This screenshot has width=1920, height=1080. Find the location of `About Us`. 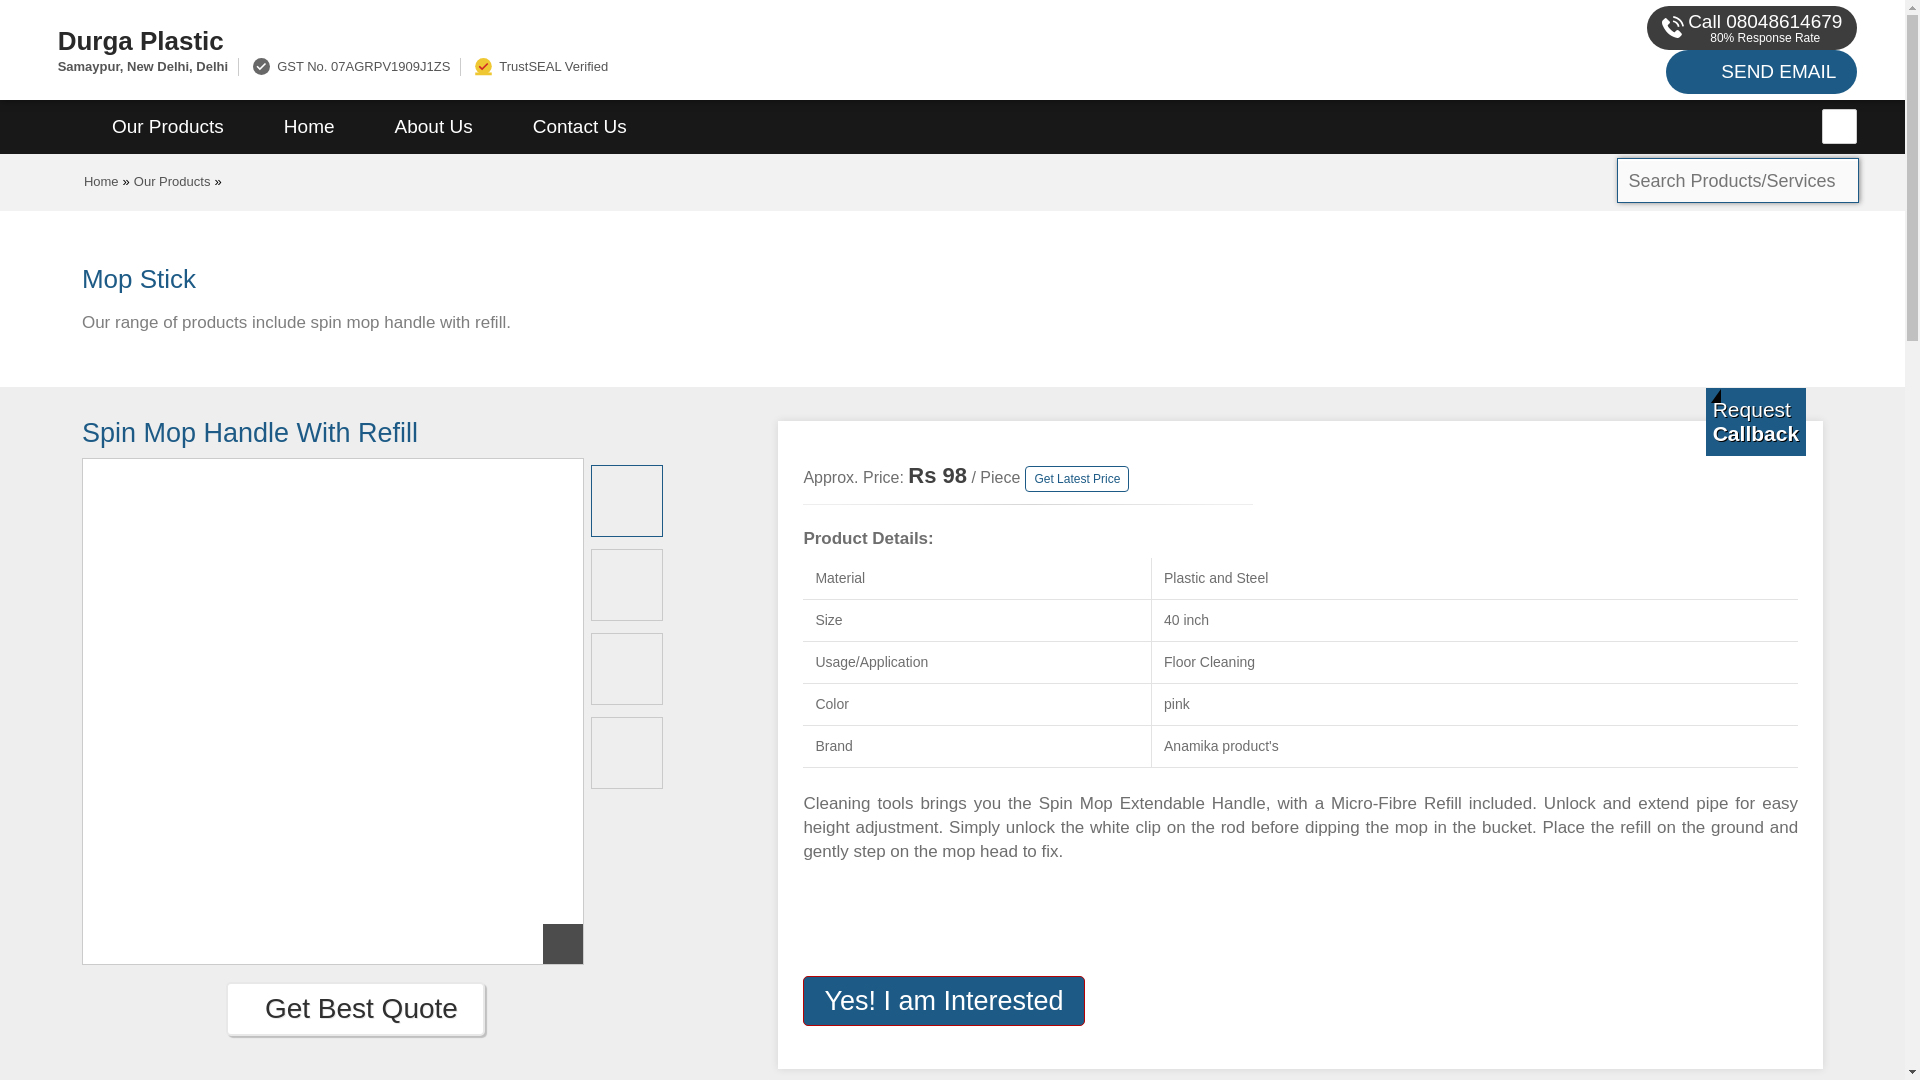

About Us is located at coordinates (434, 127).